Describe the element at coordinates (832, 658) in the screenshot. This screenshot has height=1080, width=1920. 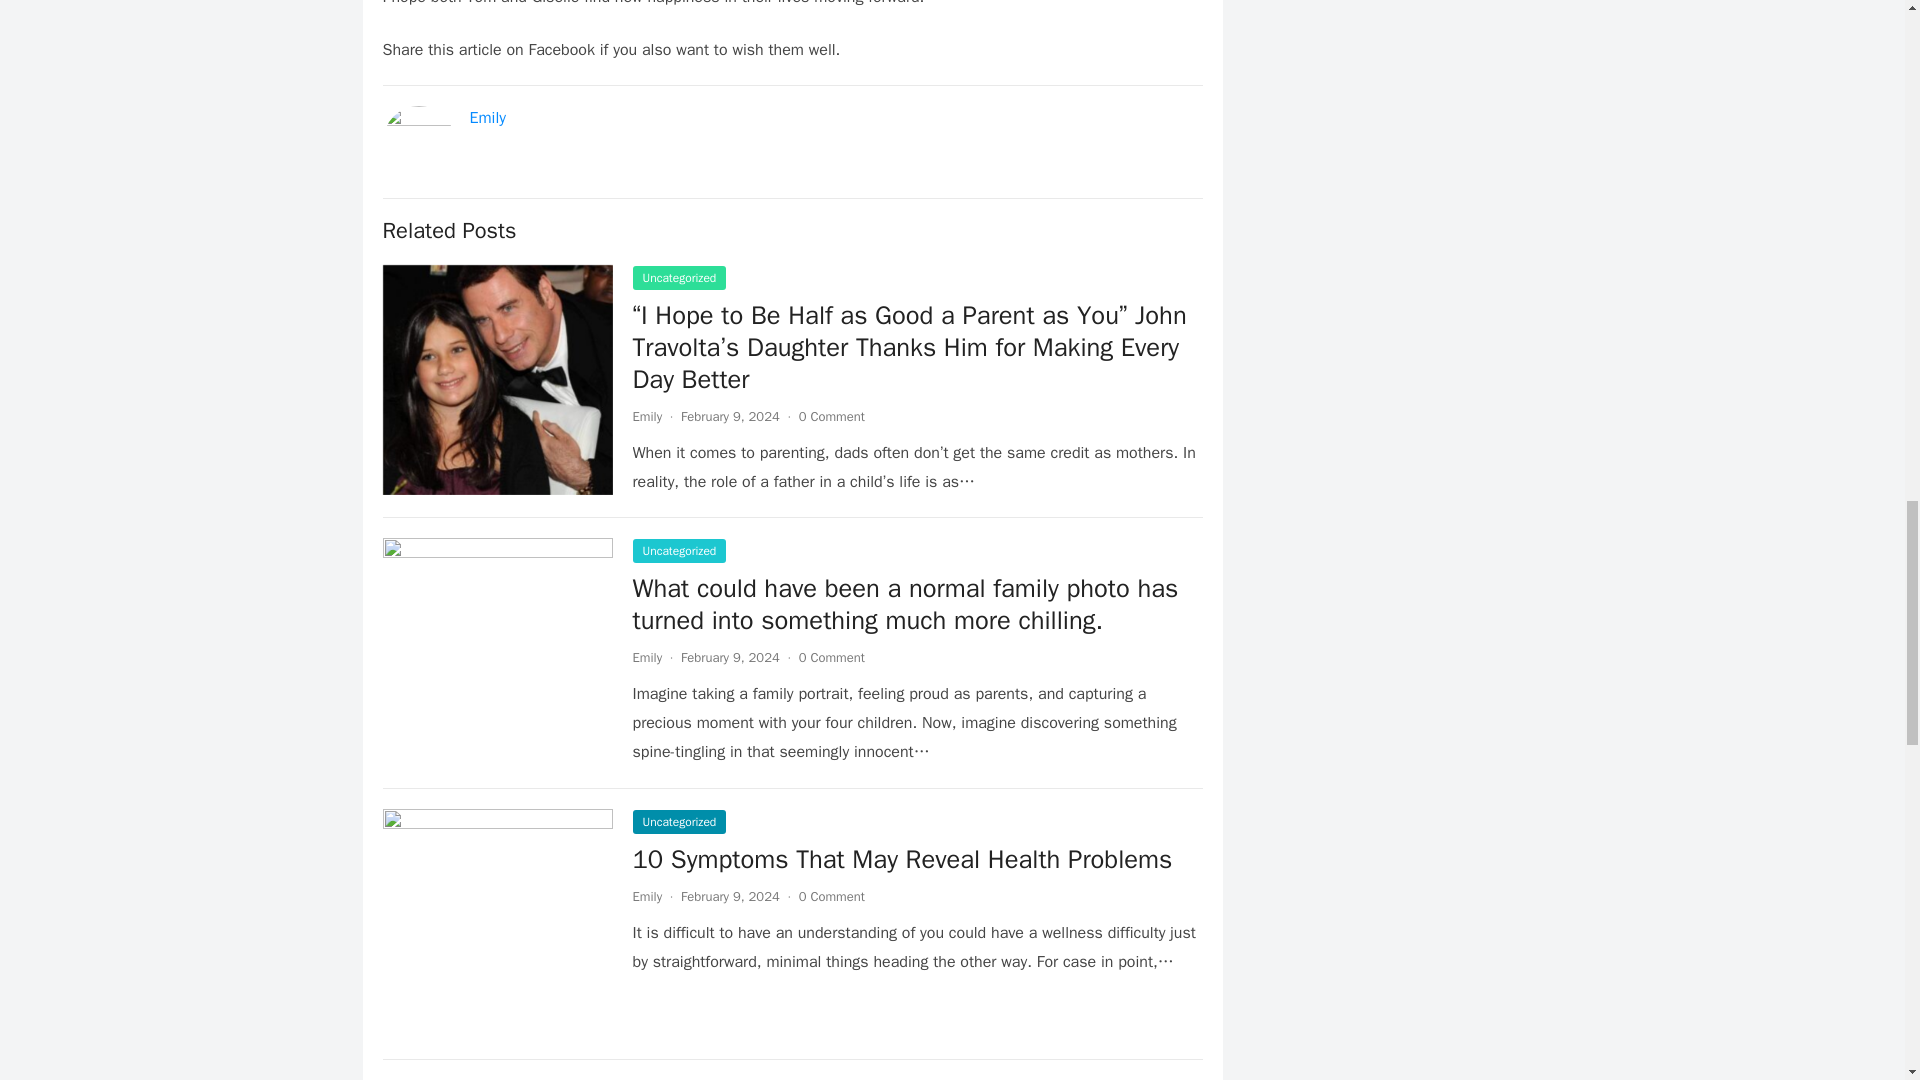
I see `0 Comment` at that location.